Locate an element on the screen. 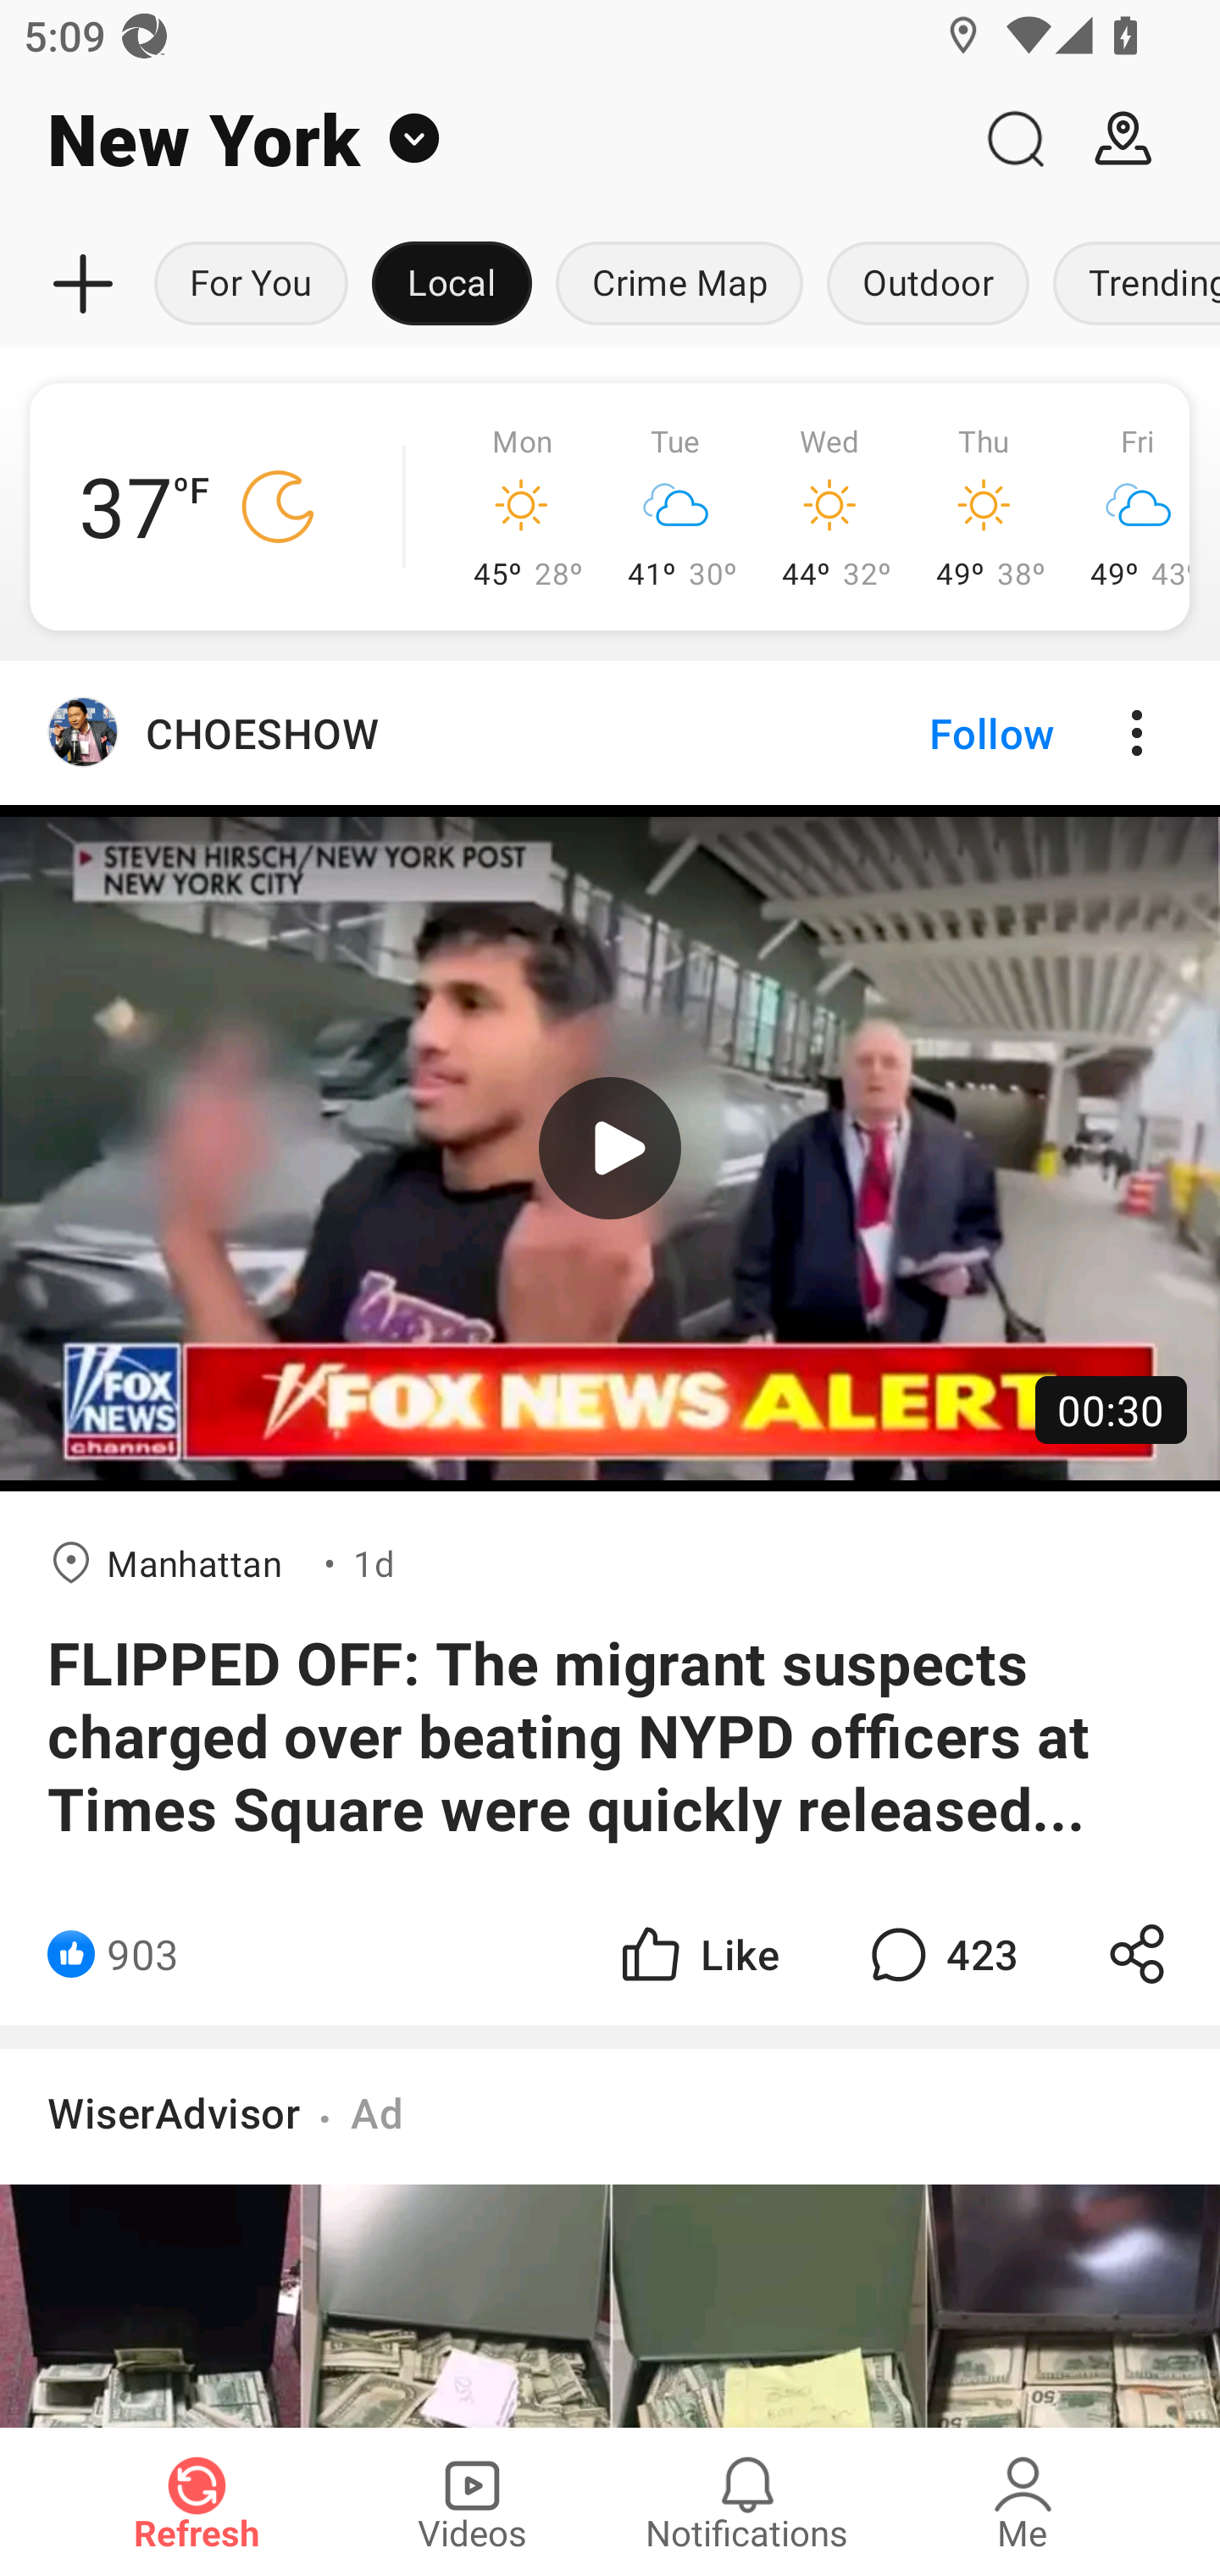 Image resolution: width=1220 pixels, height=2576 pixels. 903 is located at coordinates (142, 1954).